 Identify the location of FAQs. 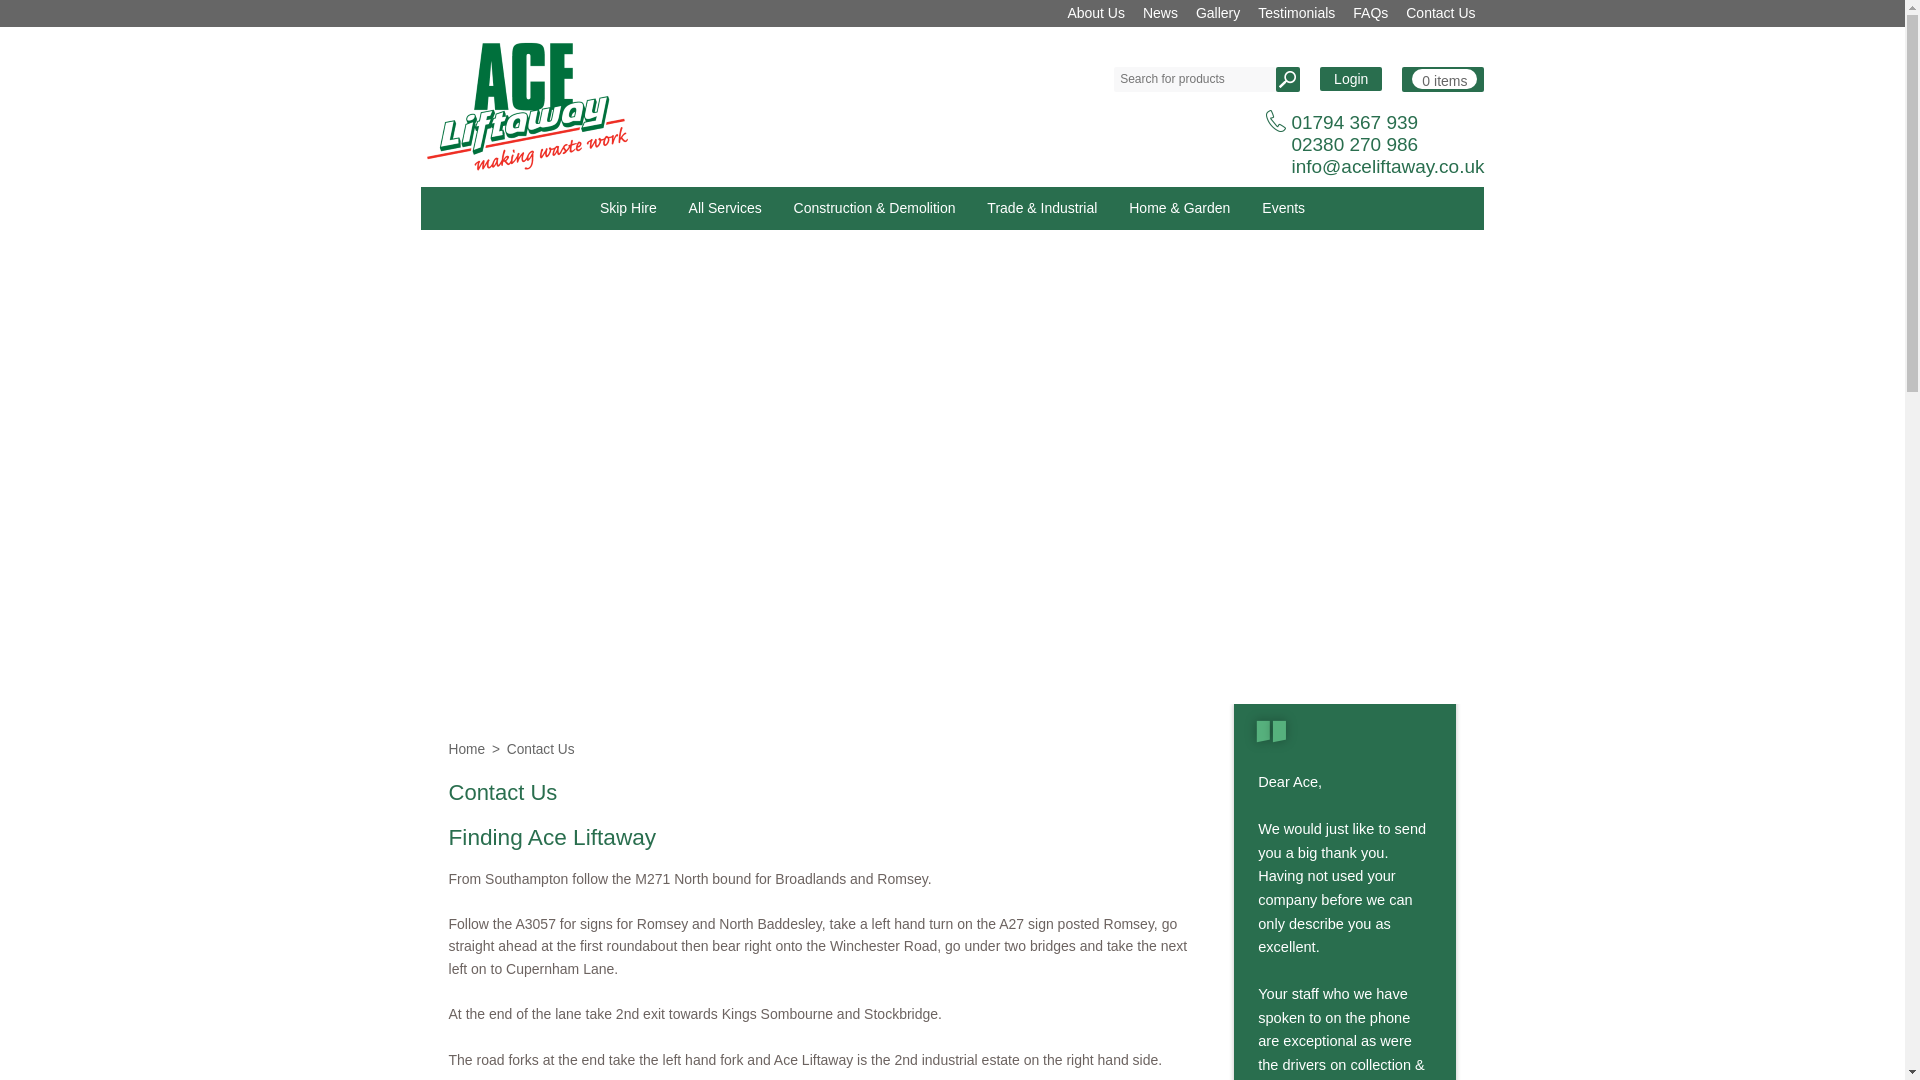
(1370, 14).